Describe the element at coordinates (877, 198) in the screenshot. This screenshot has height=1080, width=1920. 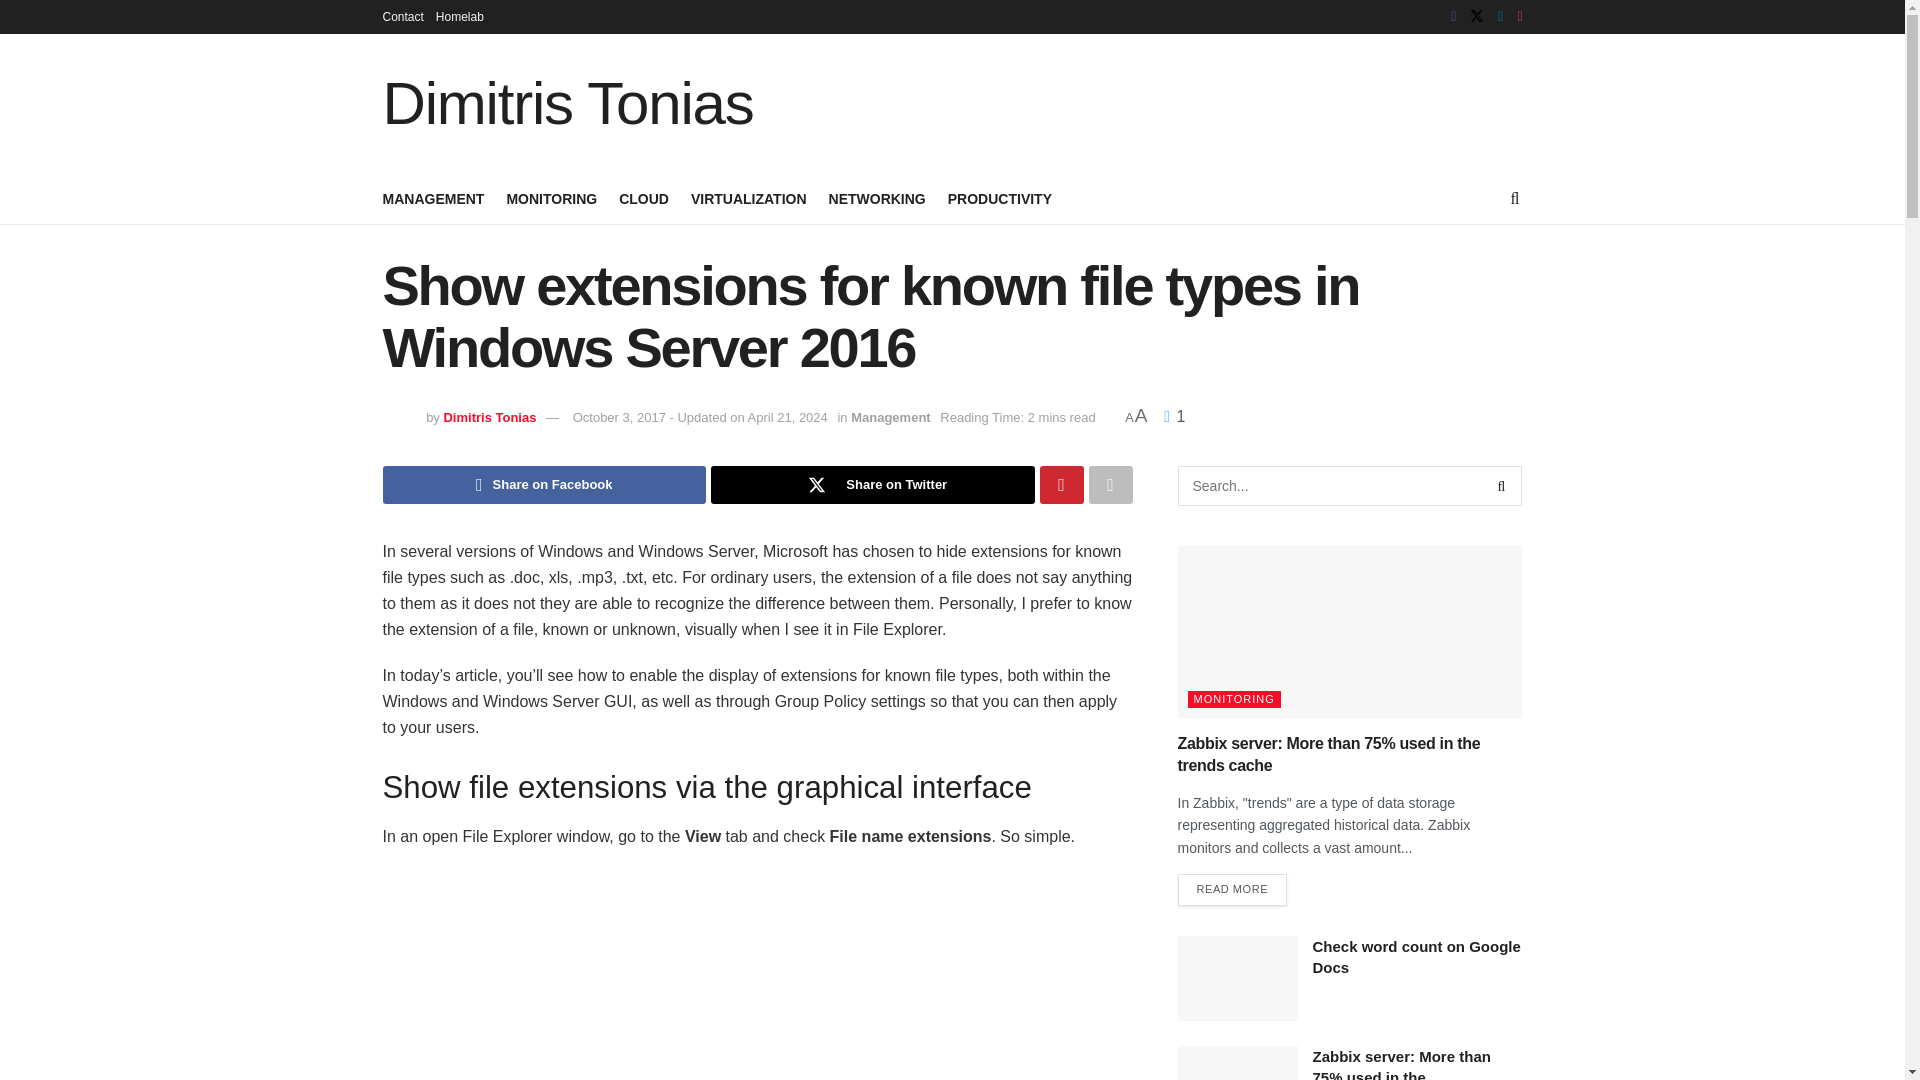
I see `NETWORKING` at that location.